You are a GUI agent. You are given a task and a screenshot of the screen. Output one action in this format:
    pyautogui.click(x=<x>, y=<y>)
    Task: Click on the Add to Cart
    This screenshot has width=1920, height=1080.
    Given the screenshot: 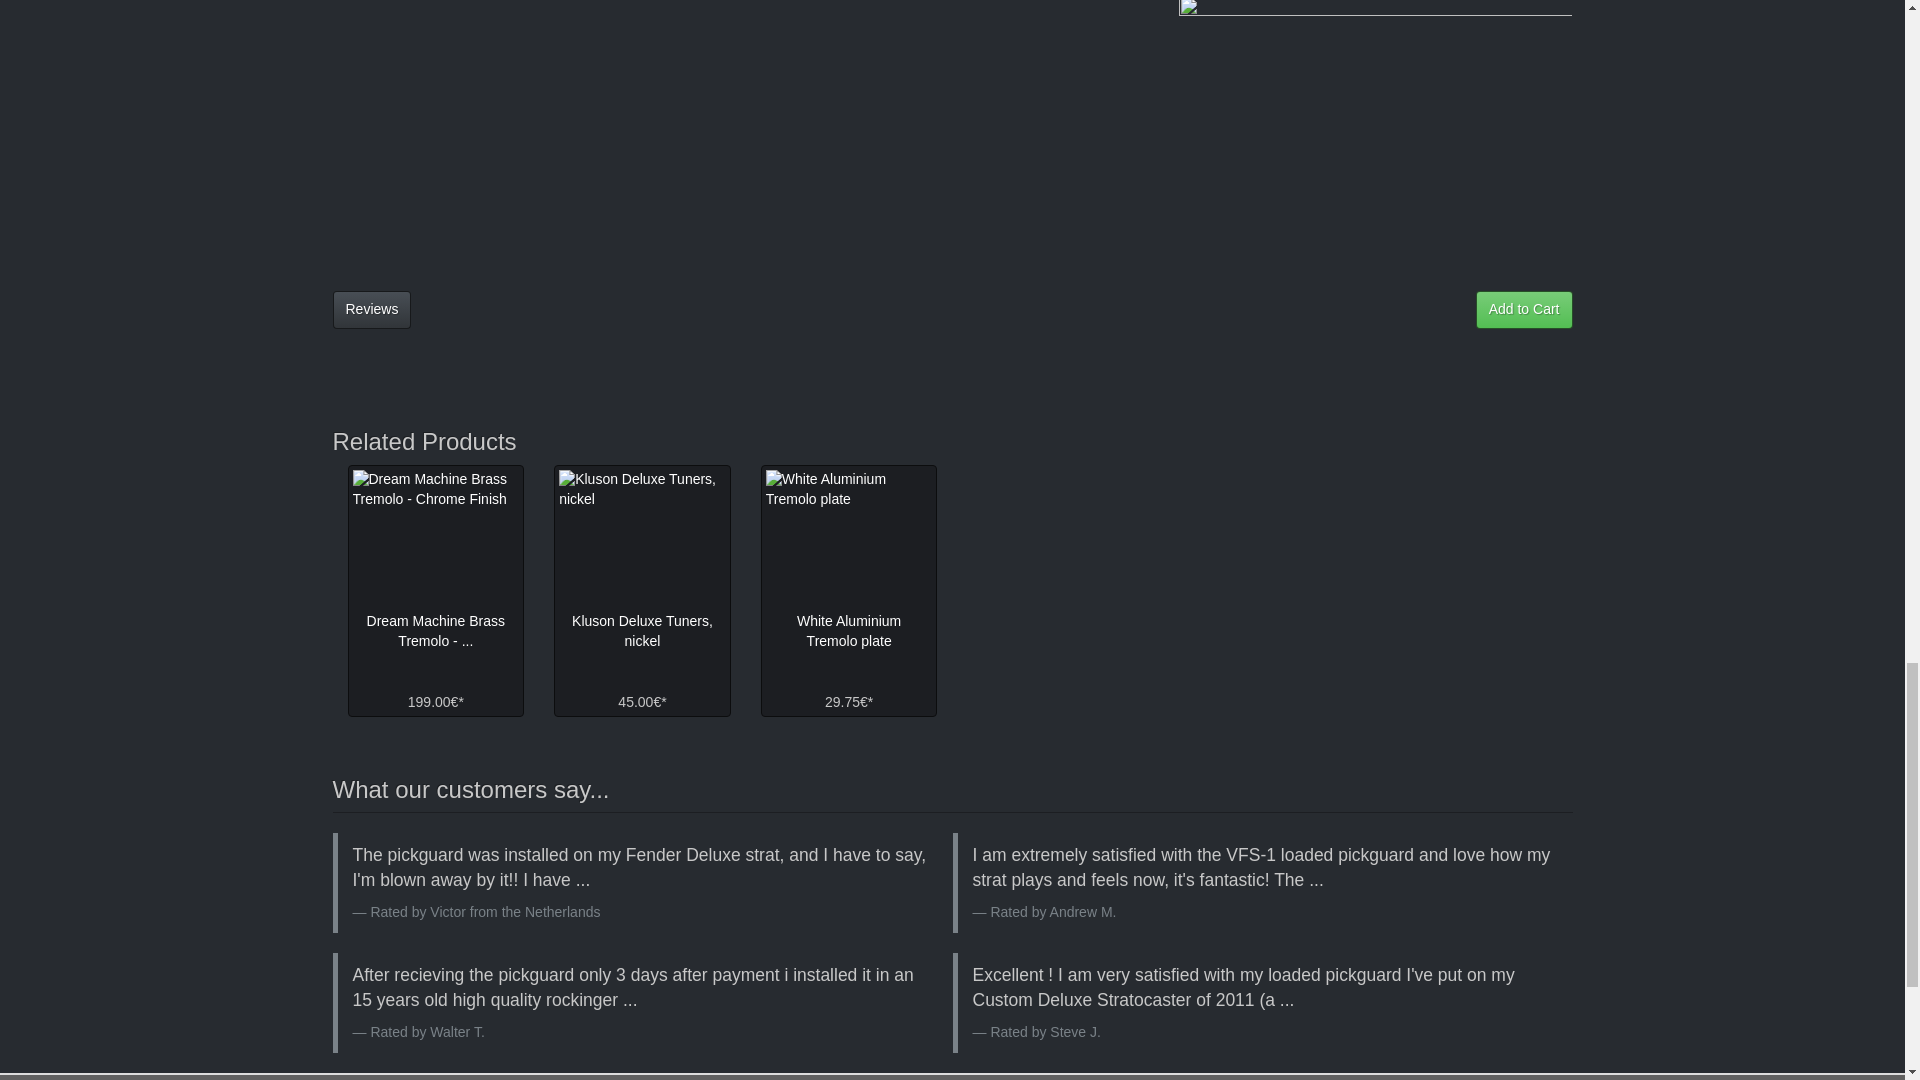 What is the action you would take?
    pyautogui.click(x=1524, y=310)
    